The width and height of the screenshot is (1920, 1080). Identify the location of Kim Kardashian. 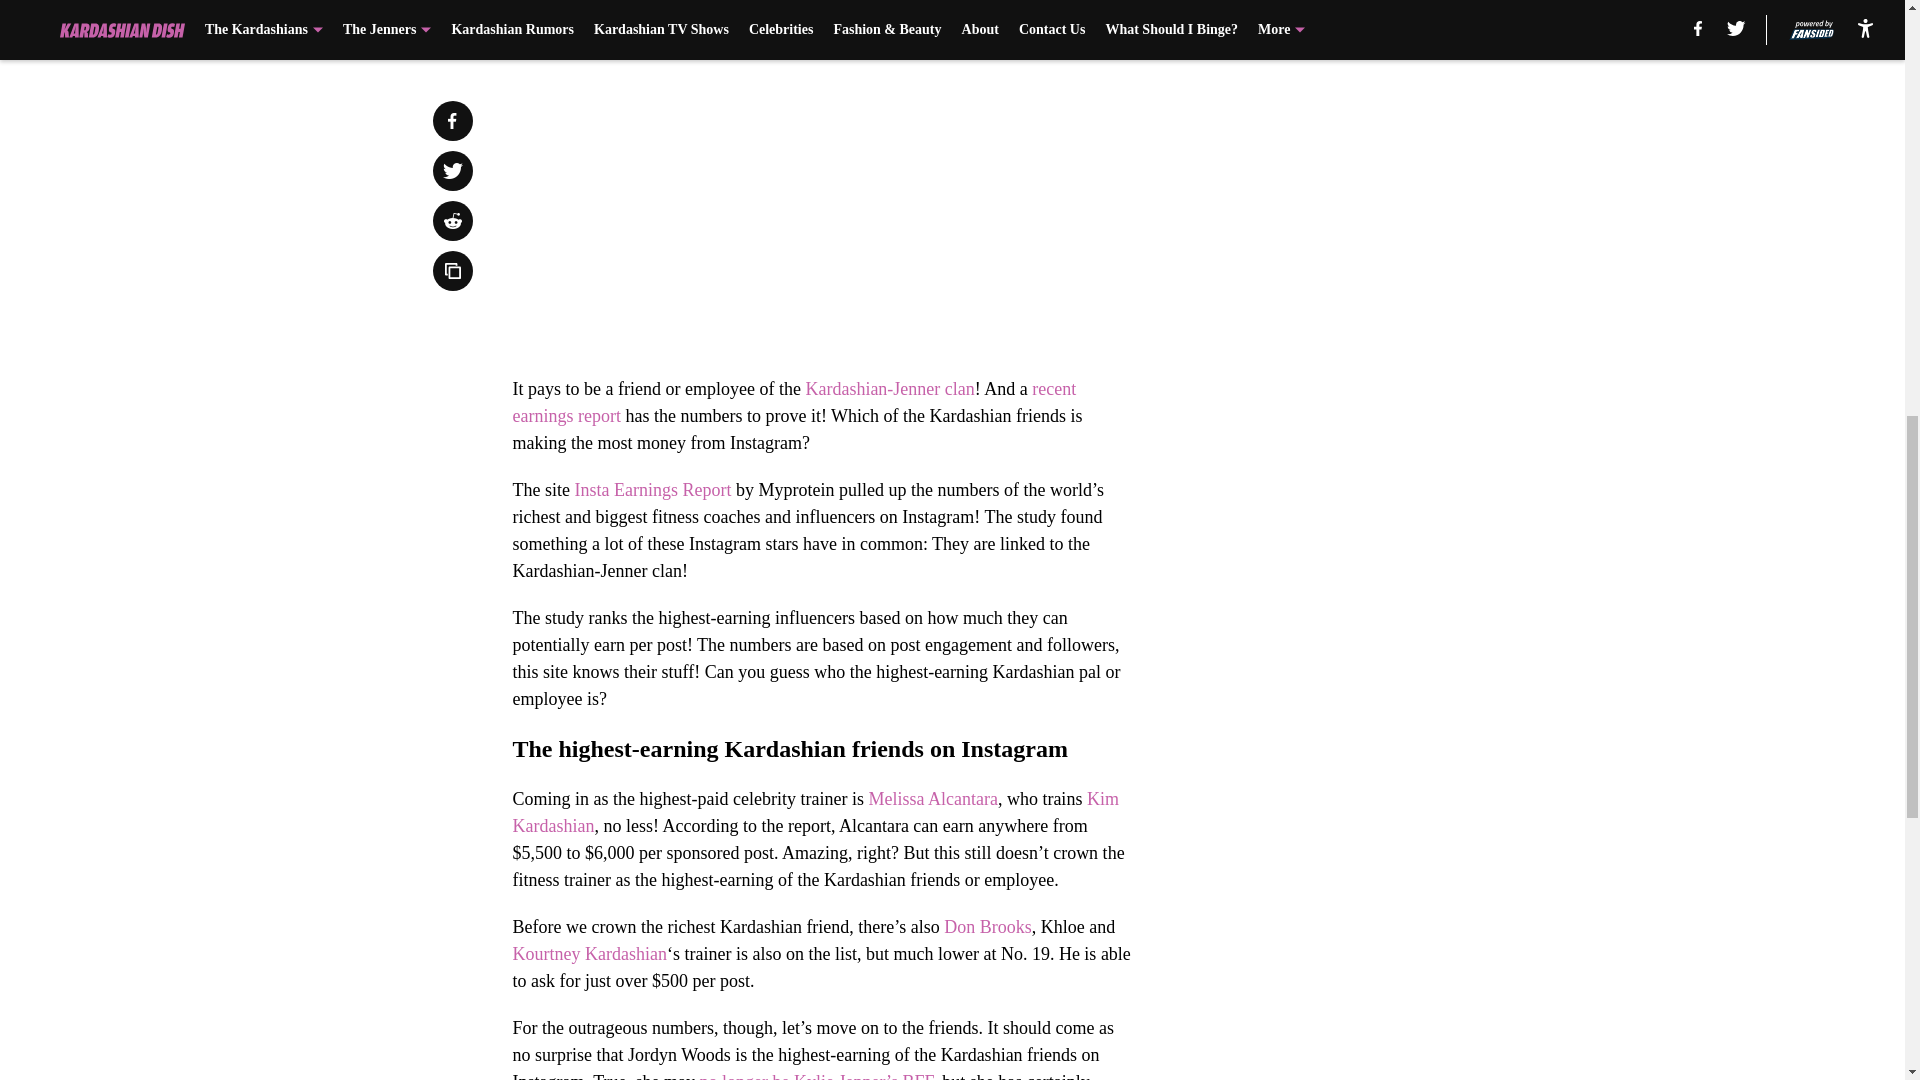
(814, 812).